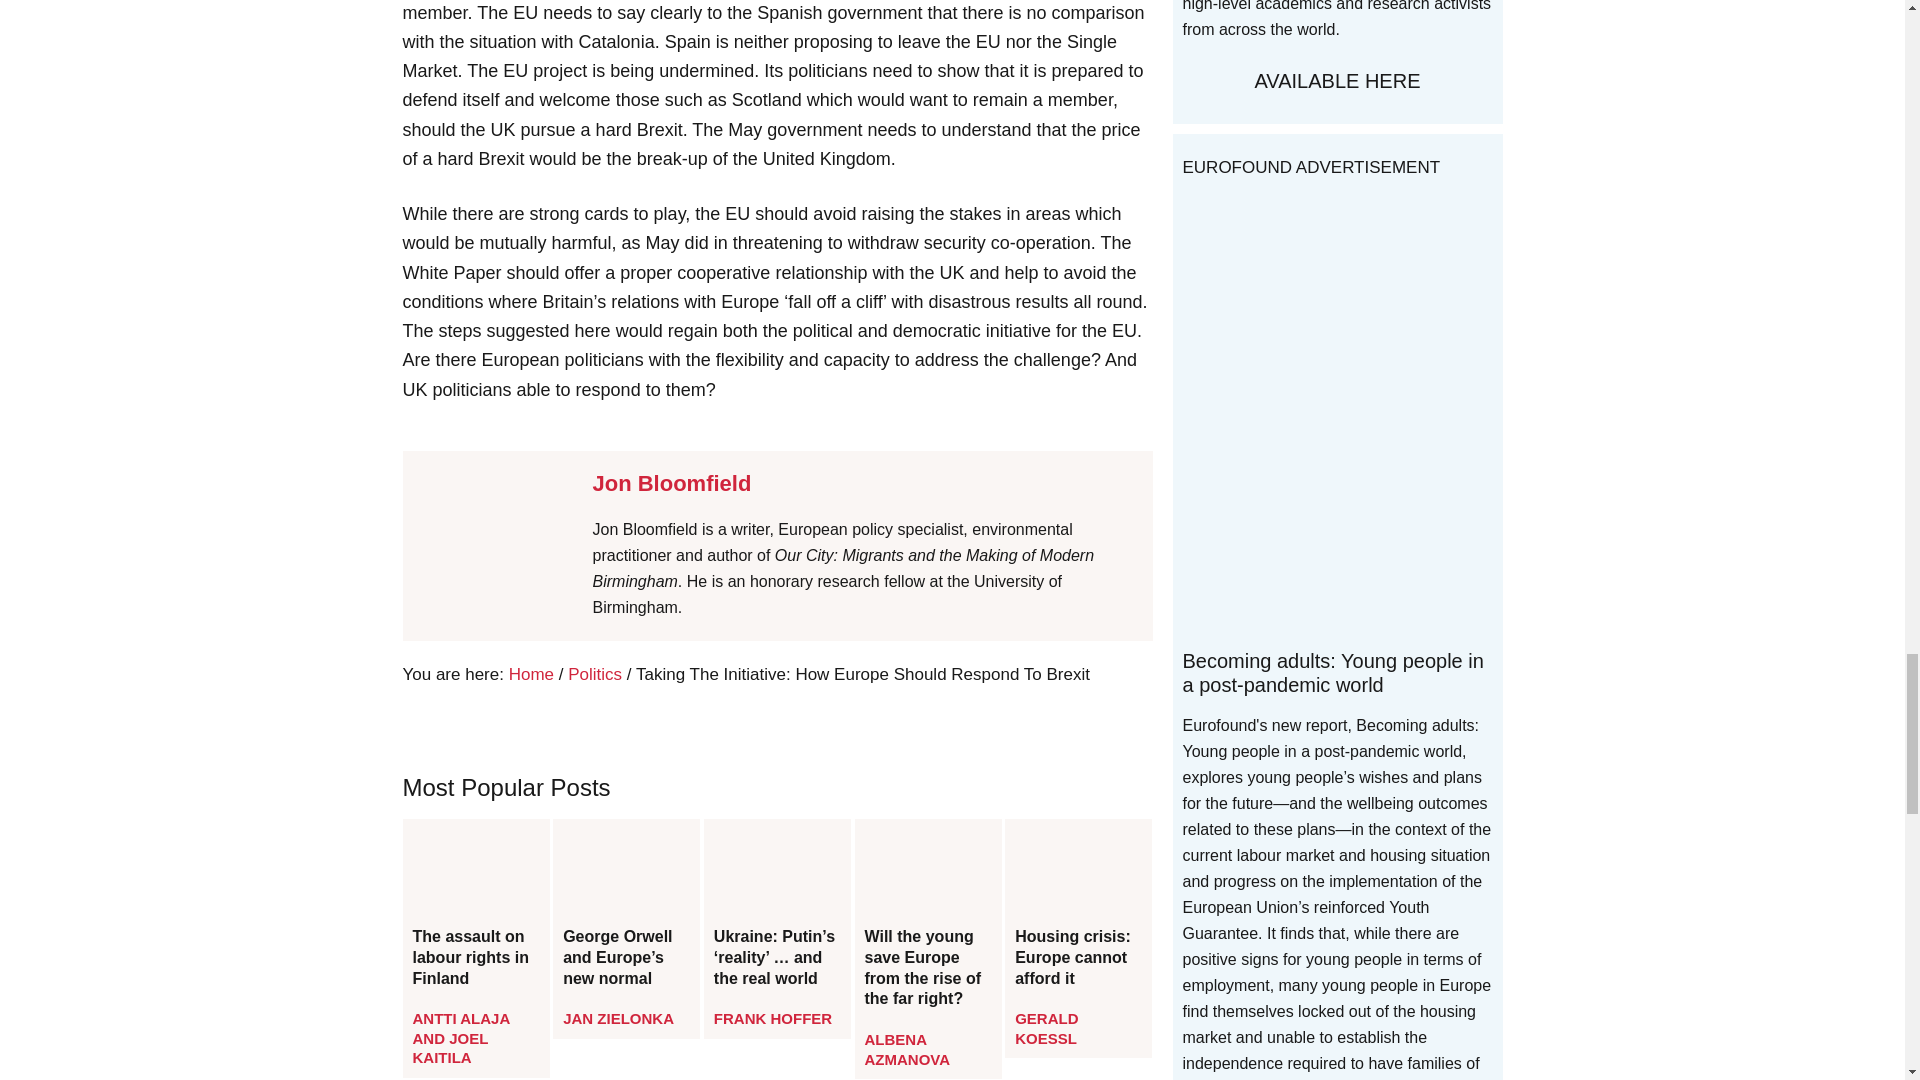 This screenshot has width=1920, height=1080. What do you see at coordinates (618, 1018) in the screenshot?
I see `JAN ZIELONKA` at bounding box center [618, 1018].